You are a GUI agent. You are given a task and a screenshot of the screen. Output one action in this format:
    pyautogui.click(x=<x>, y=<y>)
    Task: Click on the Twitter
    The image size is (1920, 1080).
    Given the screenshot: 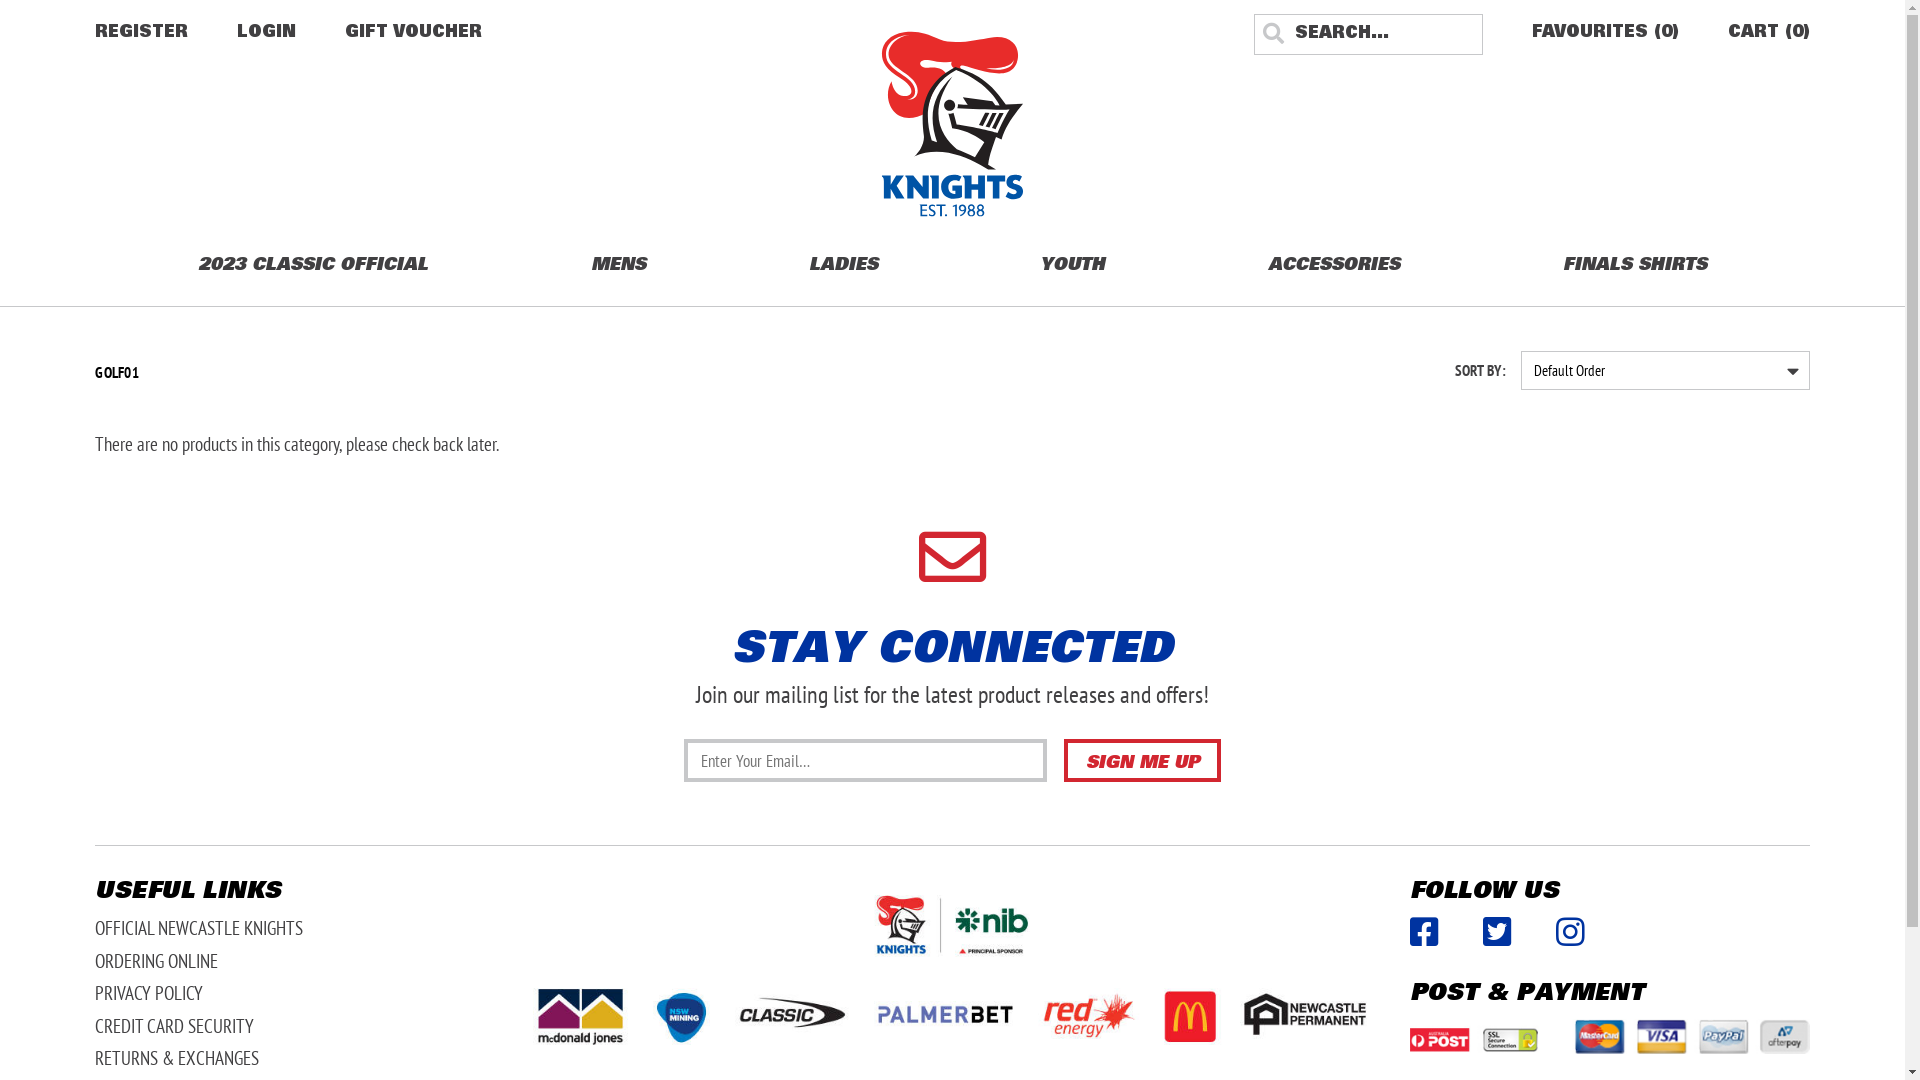 What is the action you would take?
    pyautogui.click(x=1498, y=932)
    